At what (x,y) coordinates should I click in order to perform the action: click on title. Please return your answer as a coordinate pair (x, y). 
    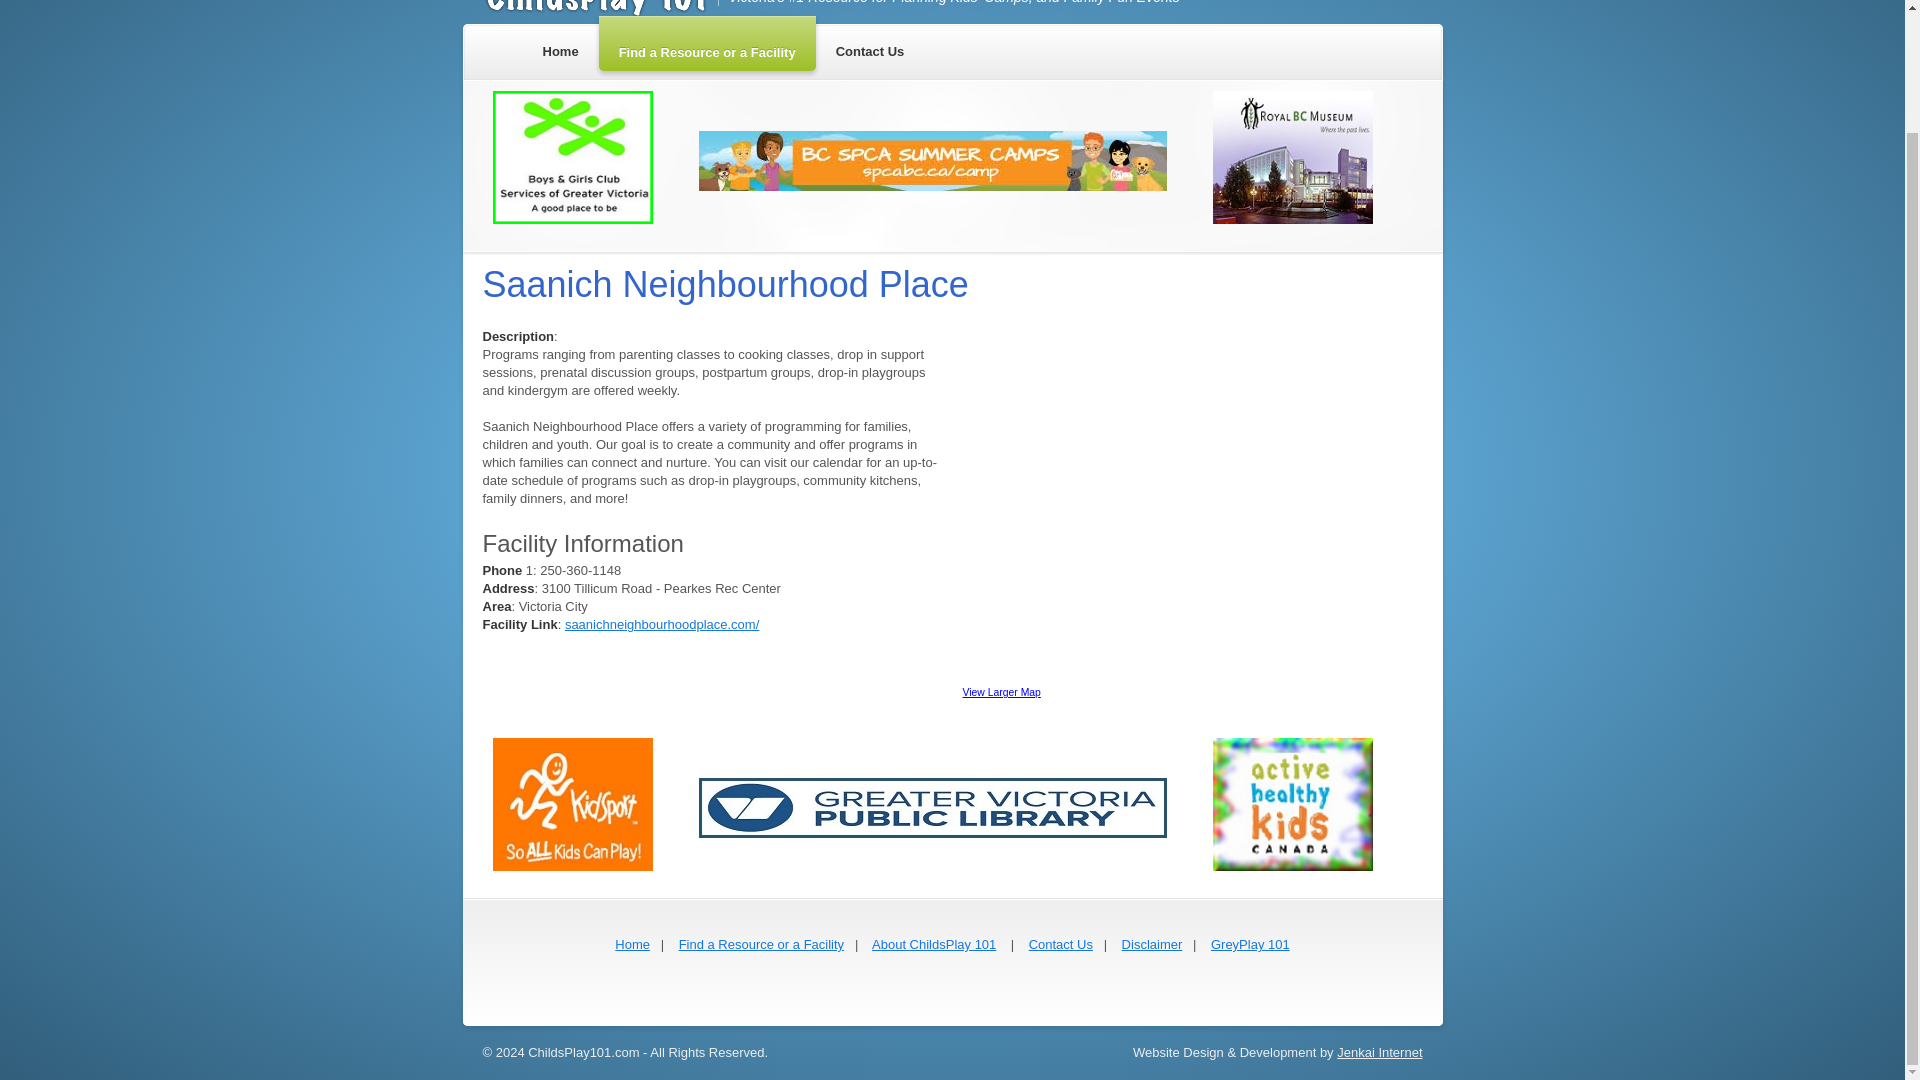
    Looking at the image, I should click on (762, 944).